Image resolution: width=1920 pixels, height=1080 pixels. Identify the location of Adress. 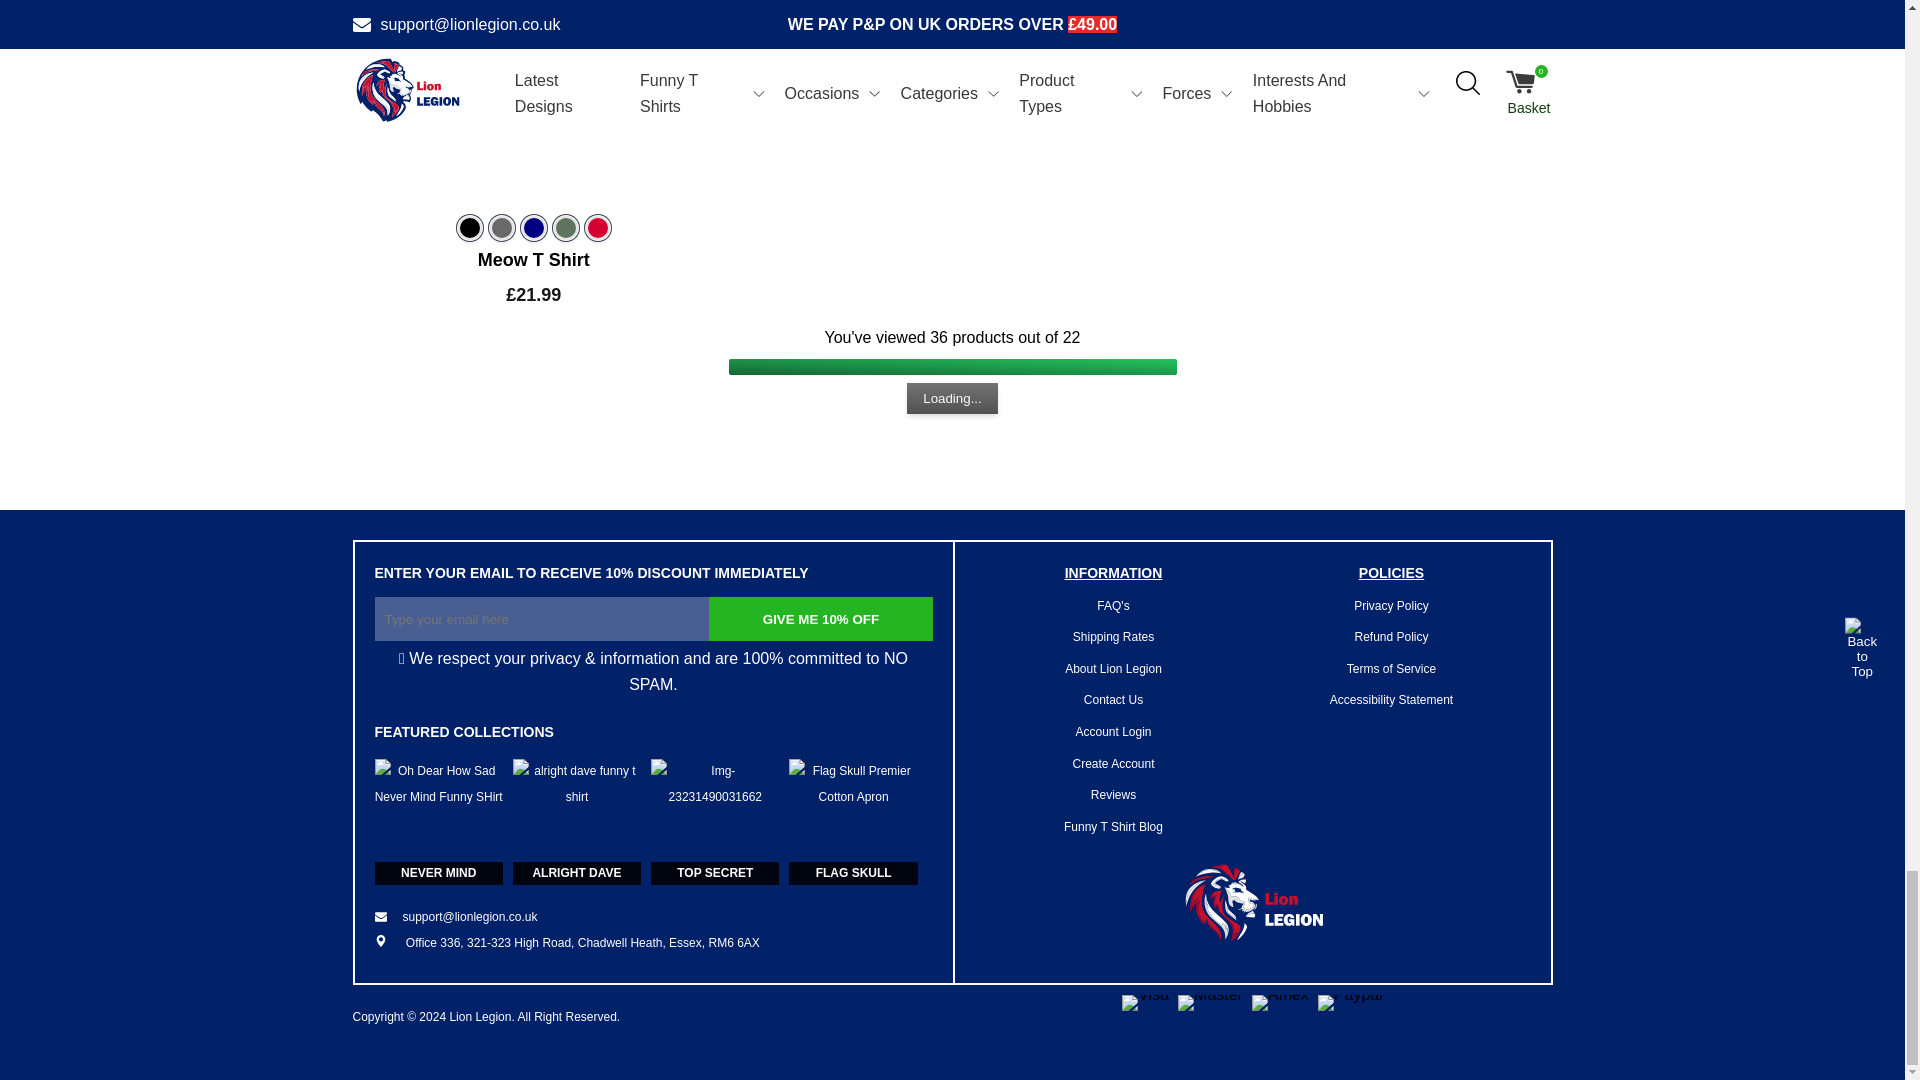
(566, 943).